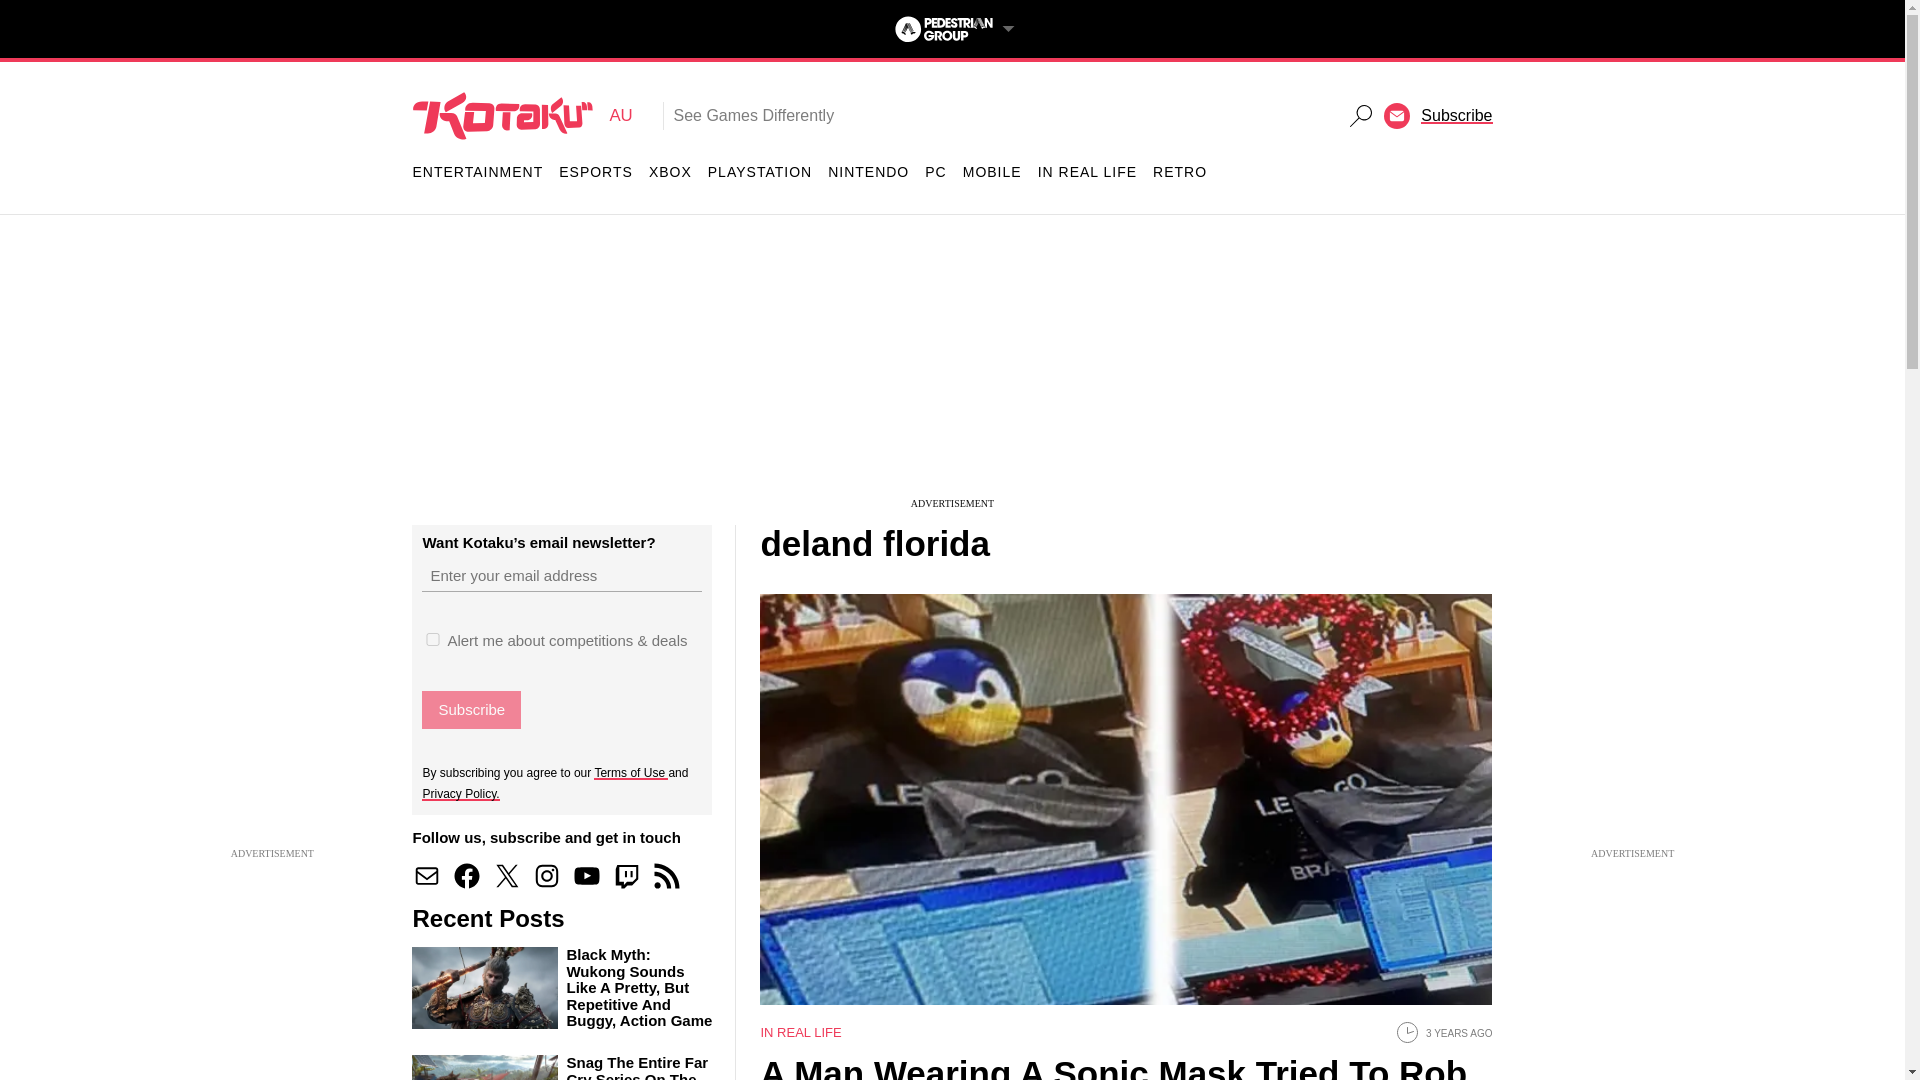 Image resolution: width=1920 pixels, height=1080 pixels. I want to click on Privacy Policy., so click(460, 793).